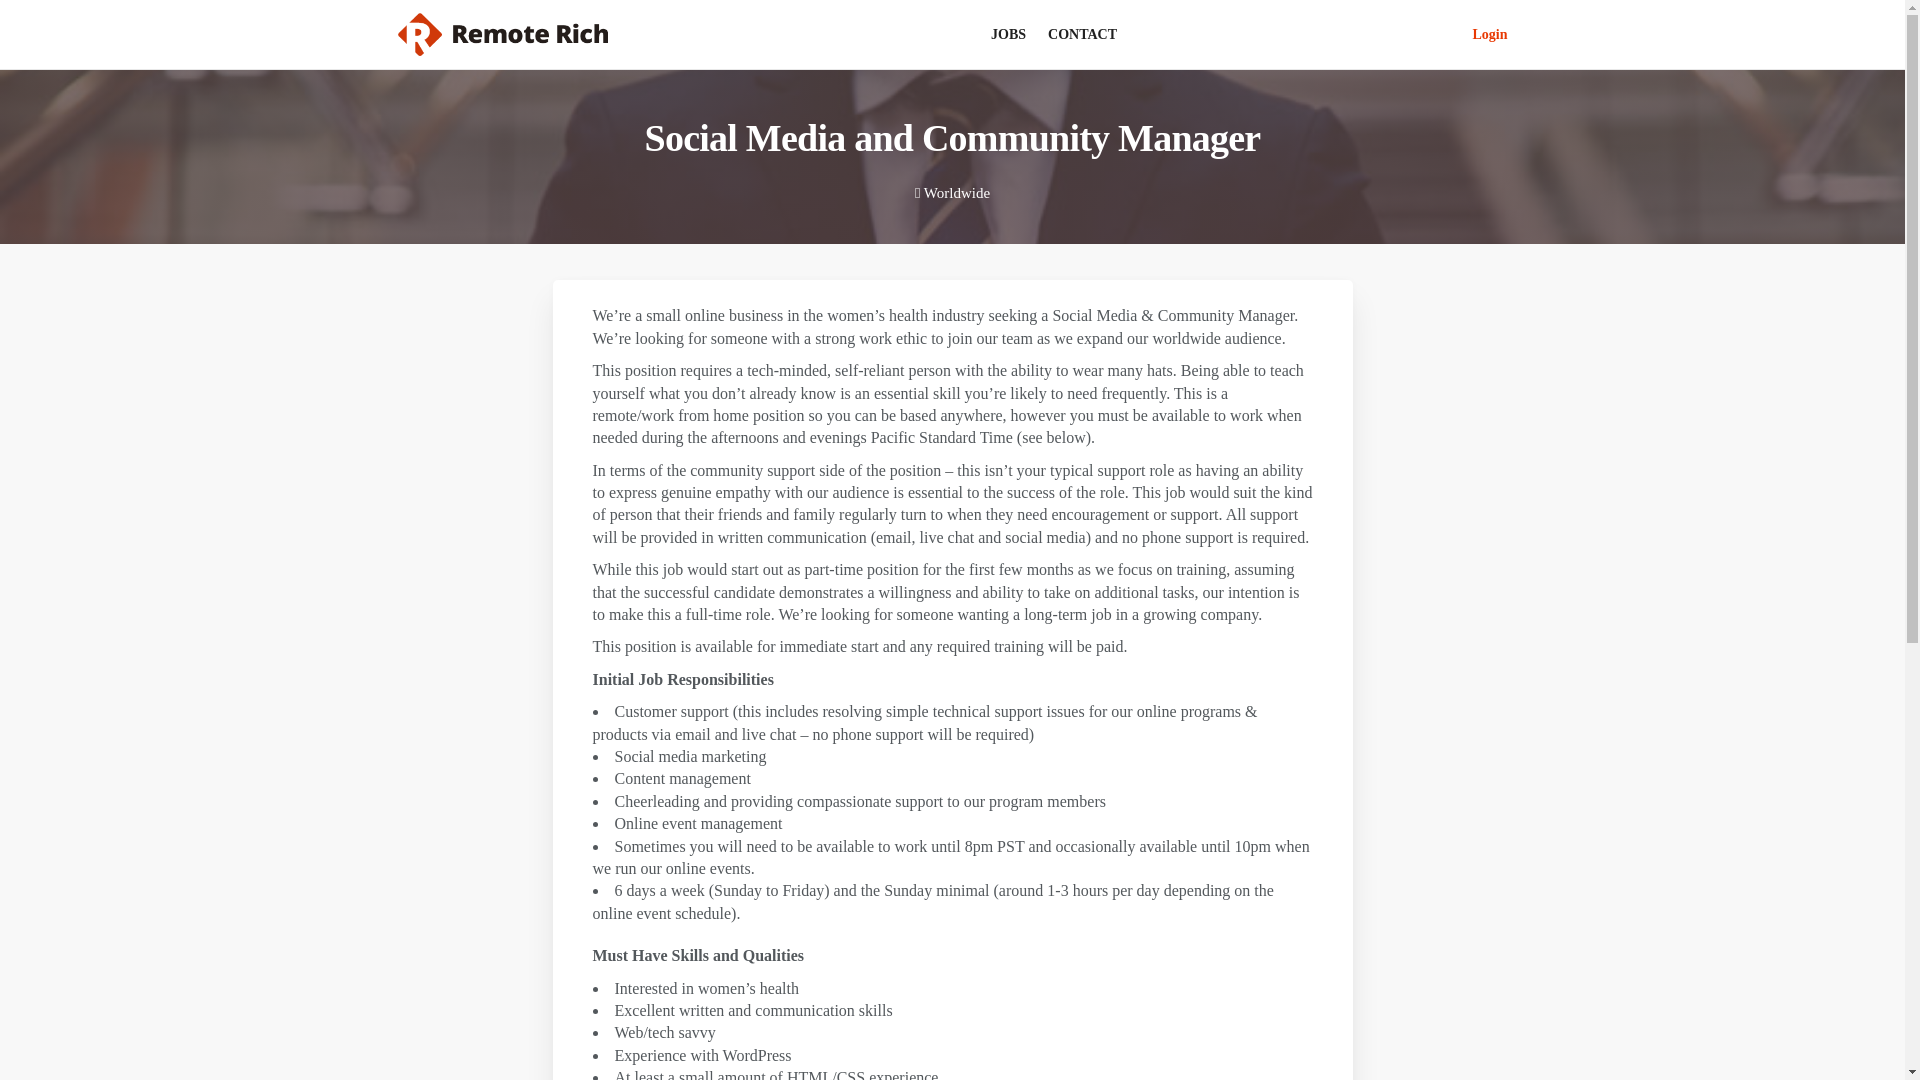 The height and width of the screenshot is (1080, 1920). I want to click on Login, so click(1490, 34).